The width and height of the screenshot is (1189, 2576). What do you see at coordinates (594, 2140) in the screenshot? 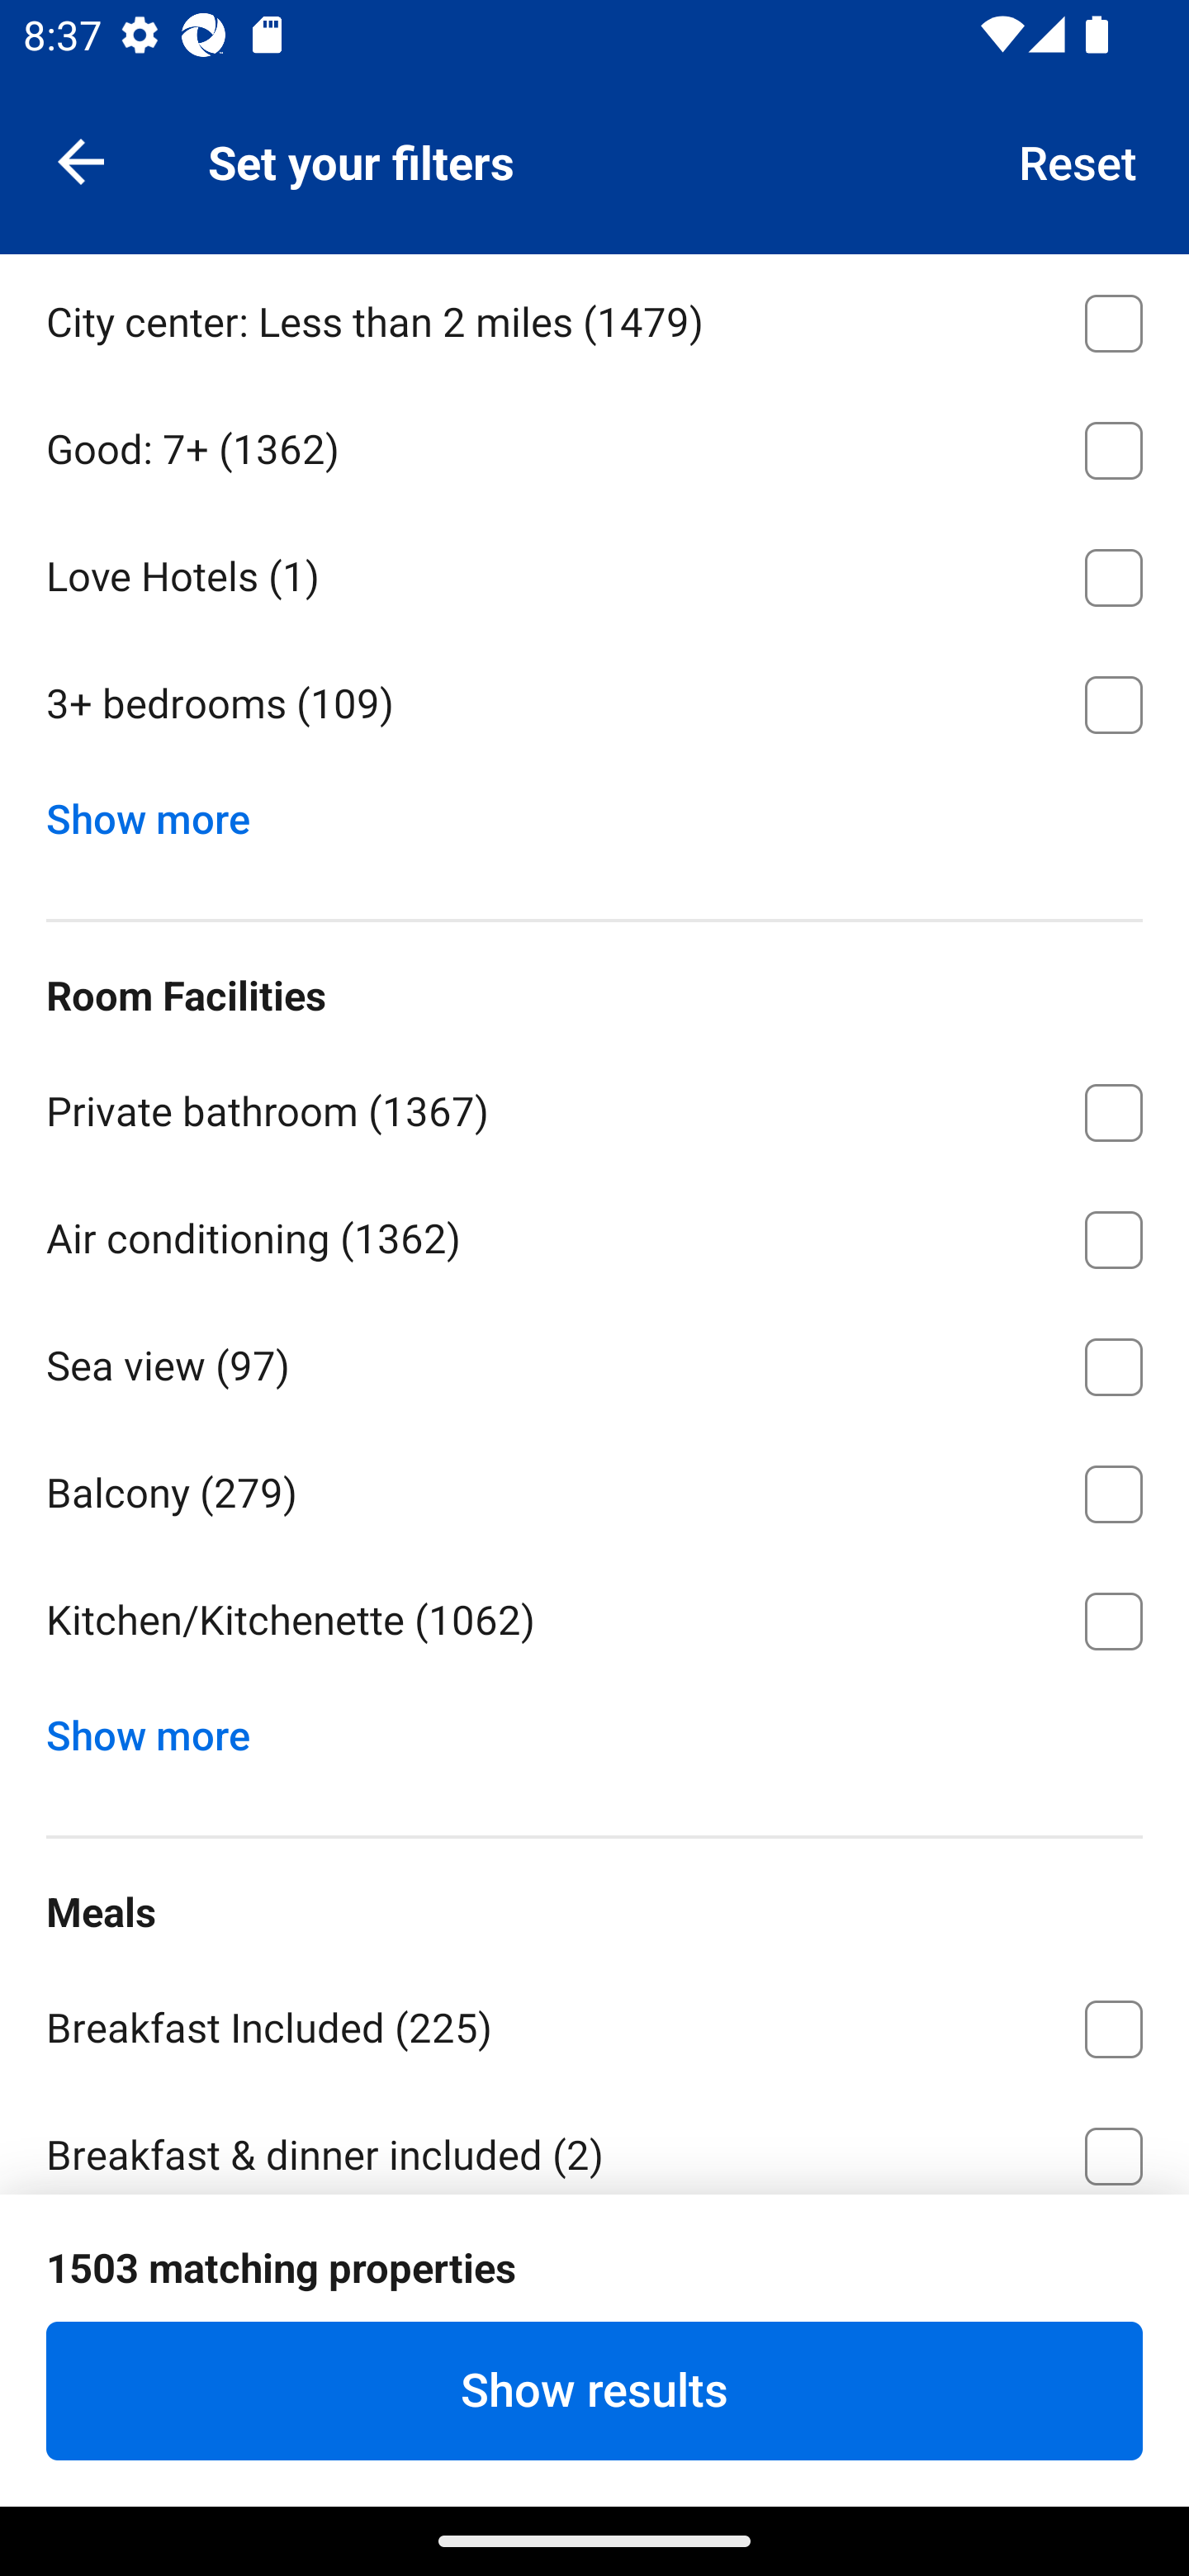
I see `Breakfast & dinner included ⁦(2)` at bounding box center [594, 2140].